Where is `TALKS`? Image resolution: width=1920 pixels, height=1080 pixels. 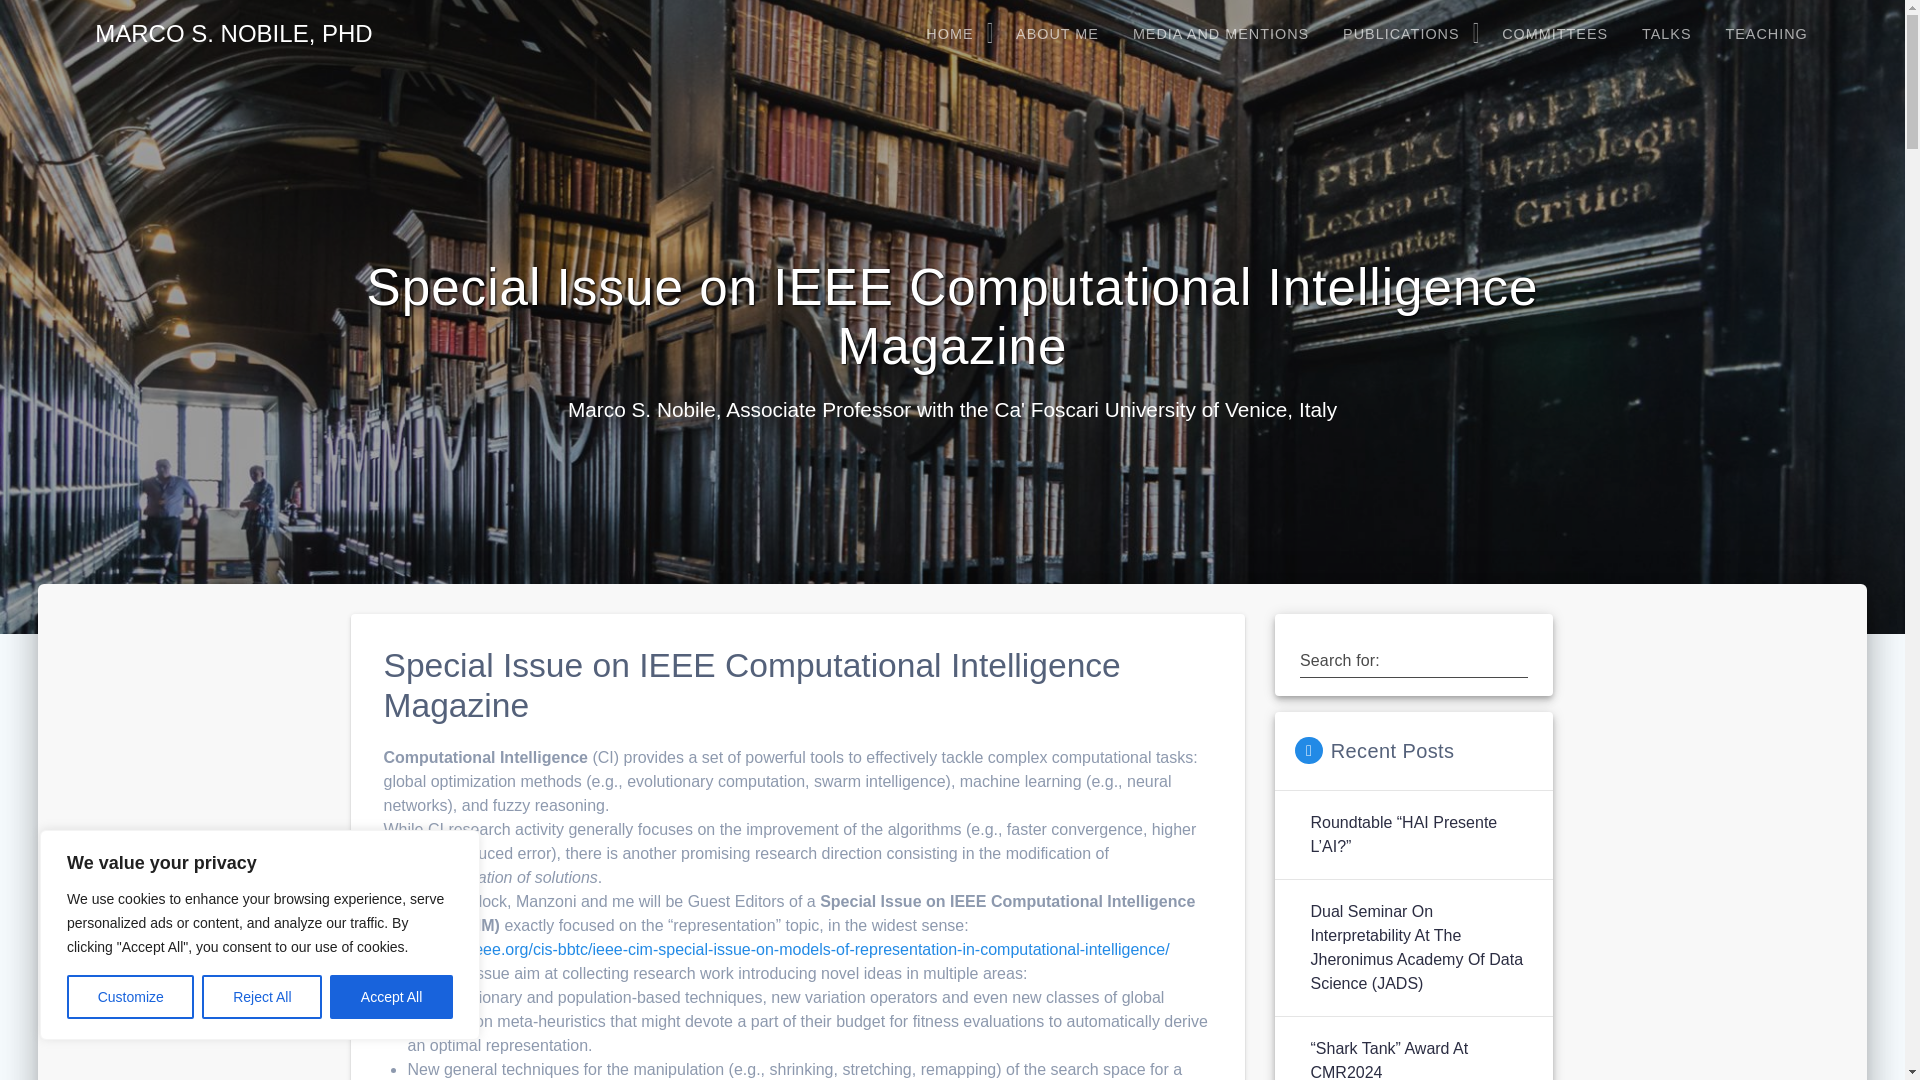
TALKS is located at coordinates (1666, 34).